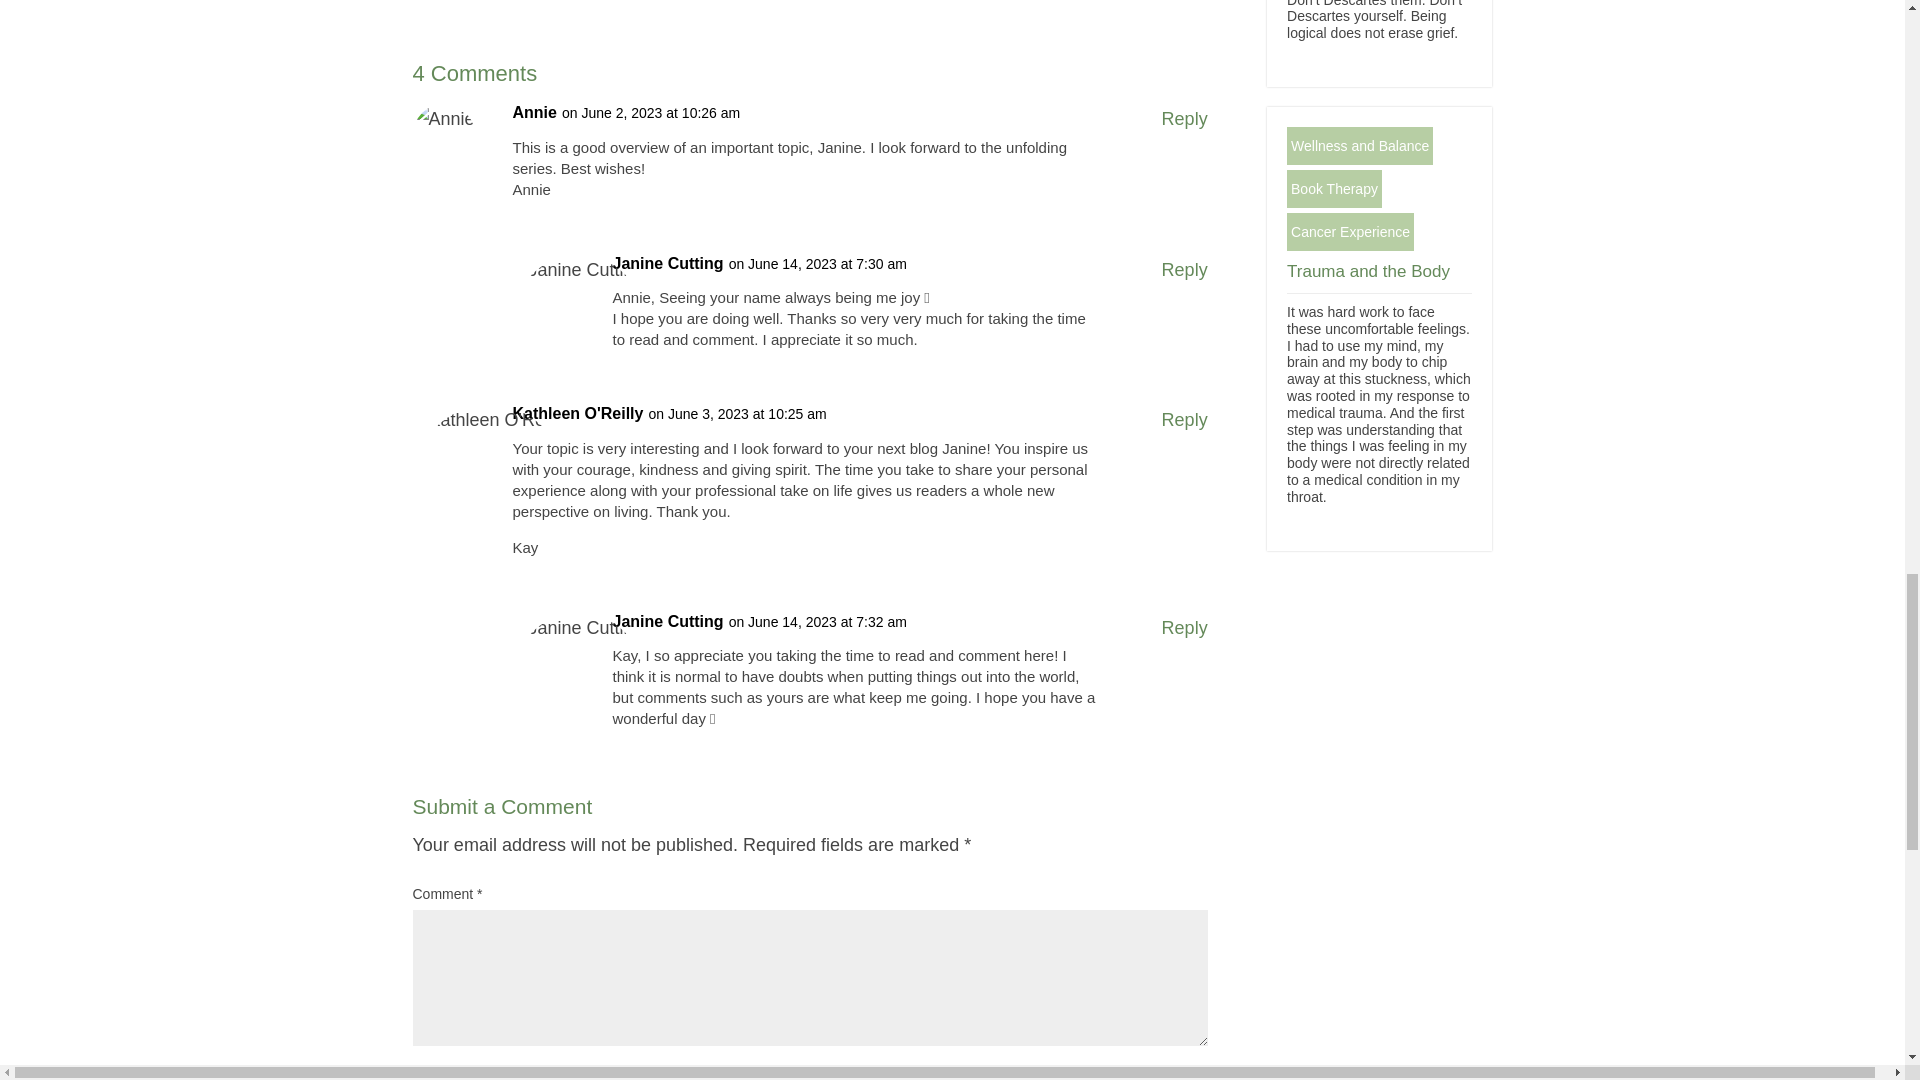  What do you see at coordinates (1359, 146) in the screenshot?
I see `Wellness and Balance` at bounding box center [1359, 146].